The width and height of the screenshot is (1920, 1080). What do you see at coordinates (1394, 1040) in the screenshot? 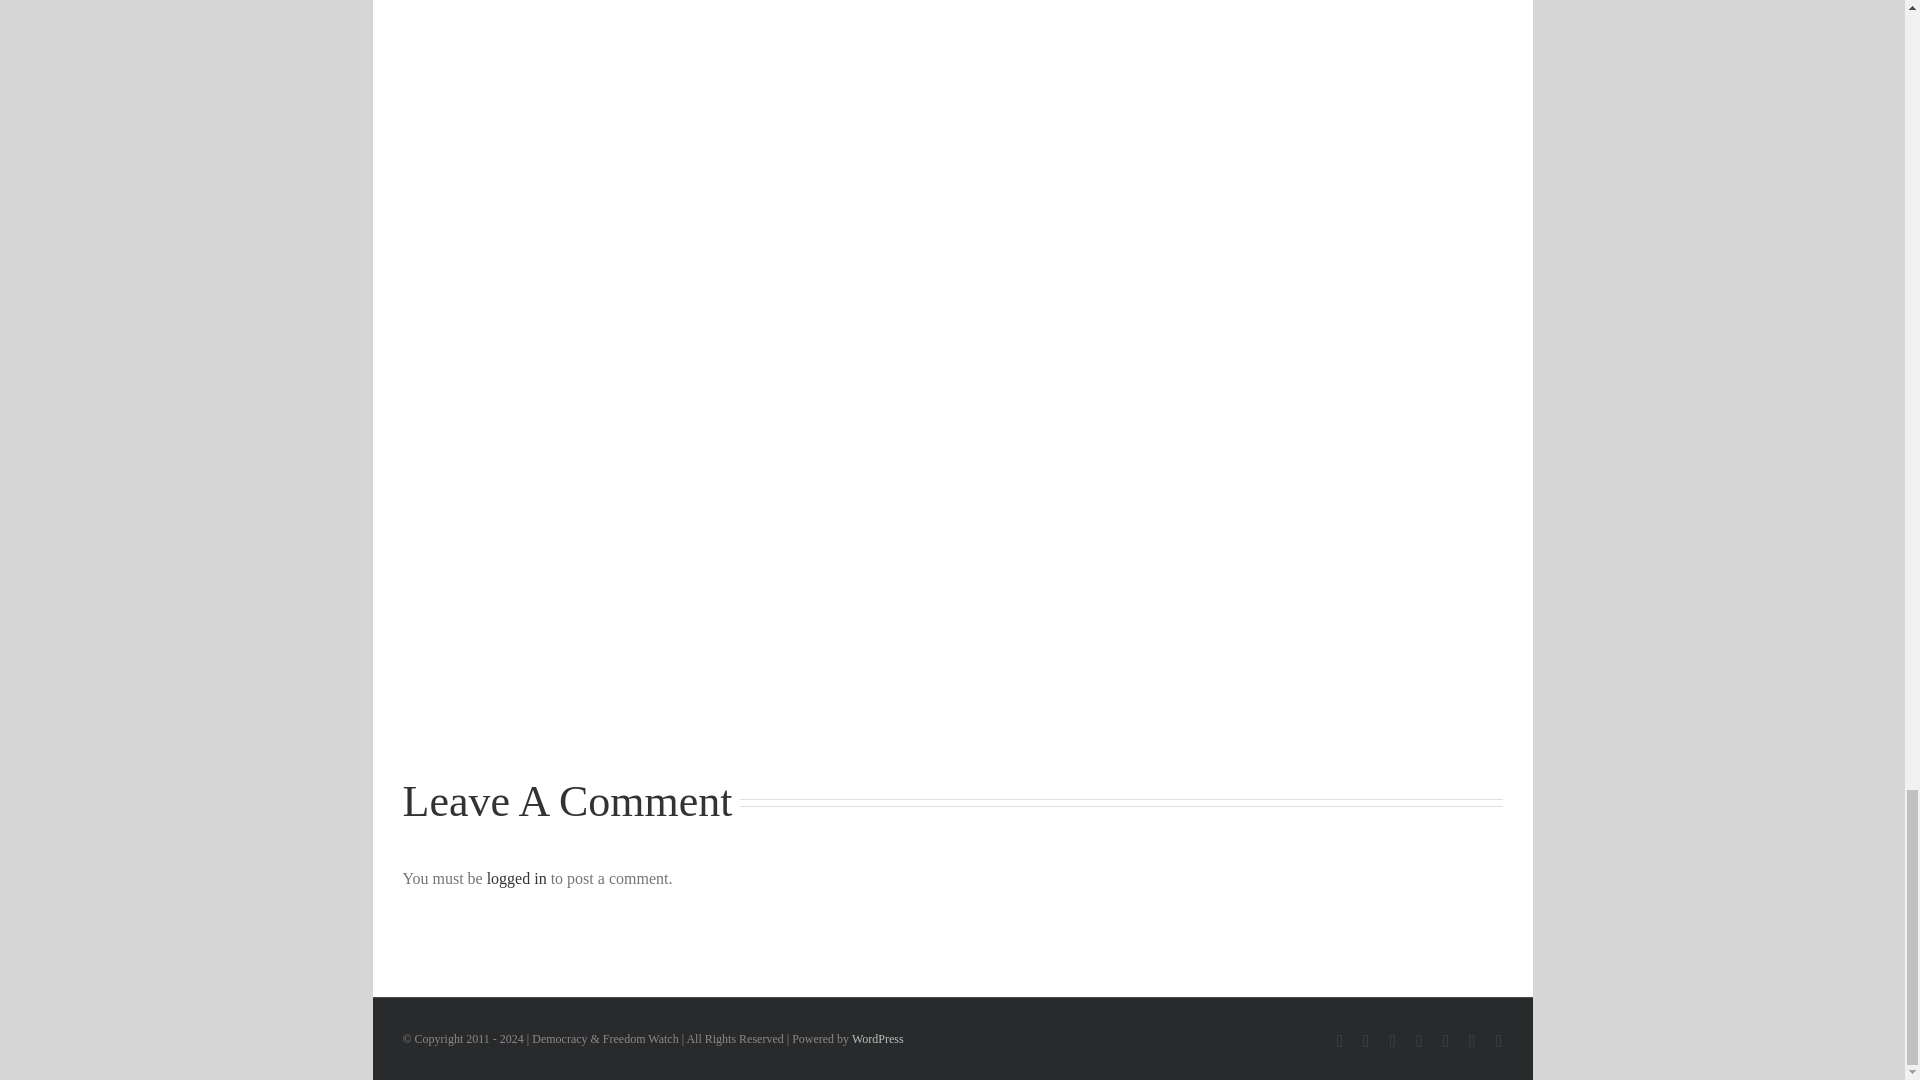
I see `Twitter` at bounding box center [1394, 1040].